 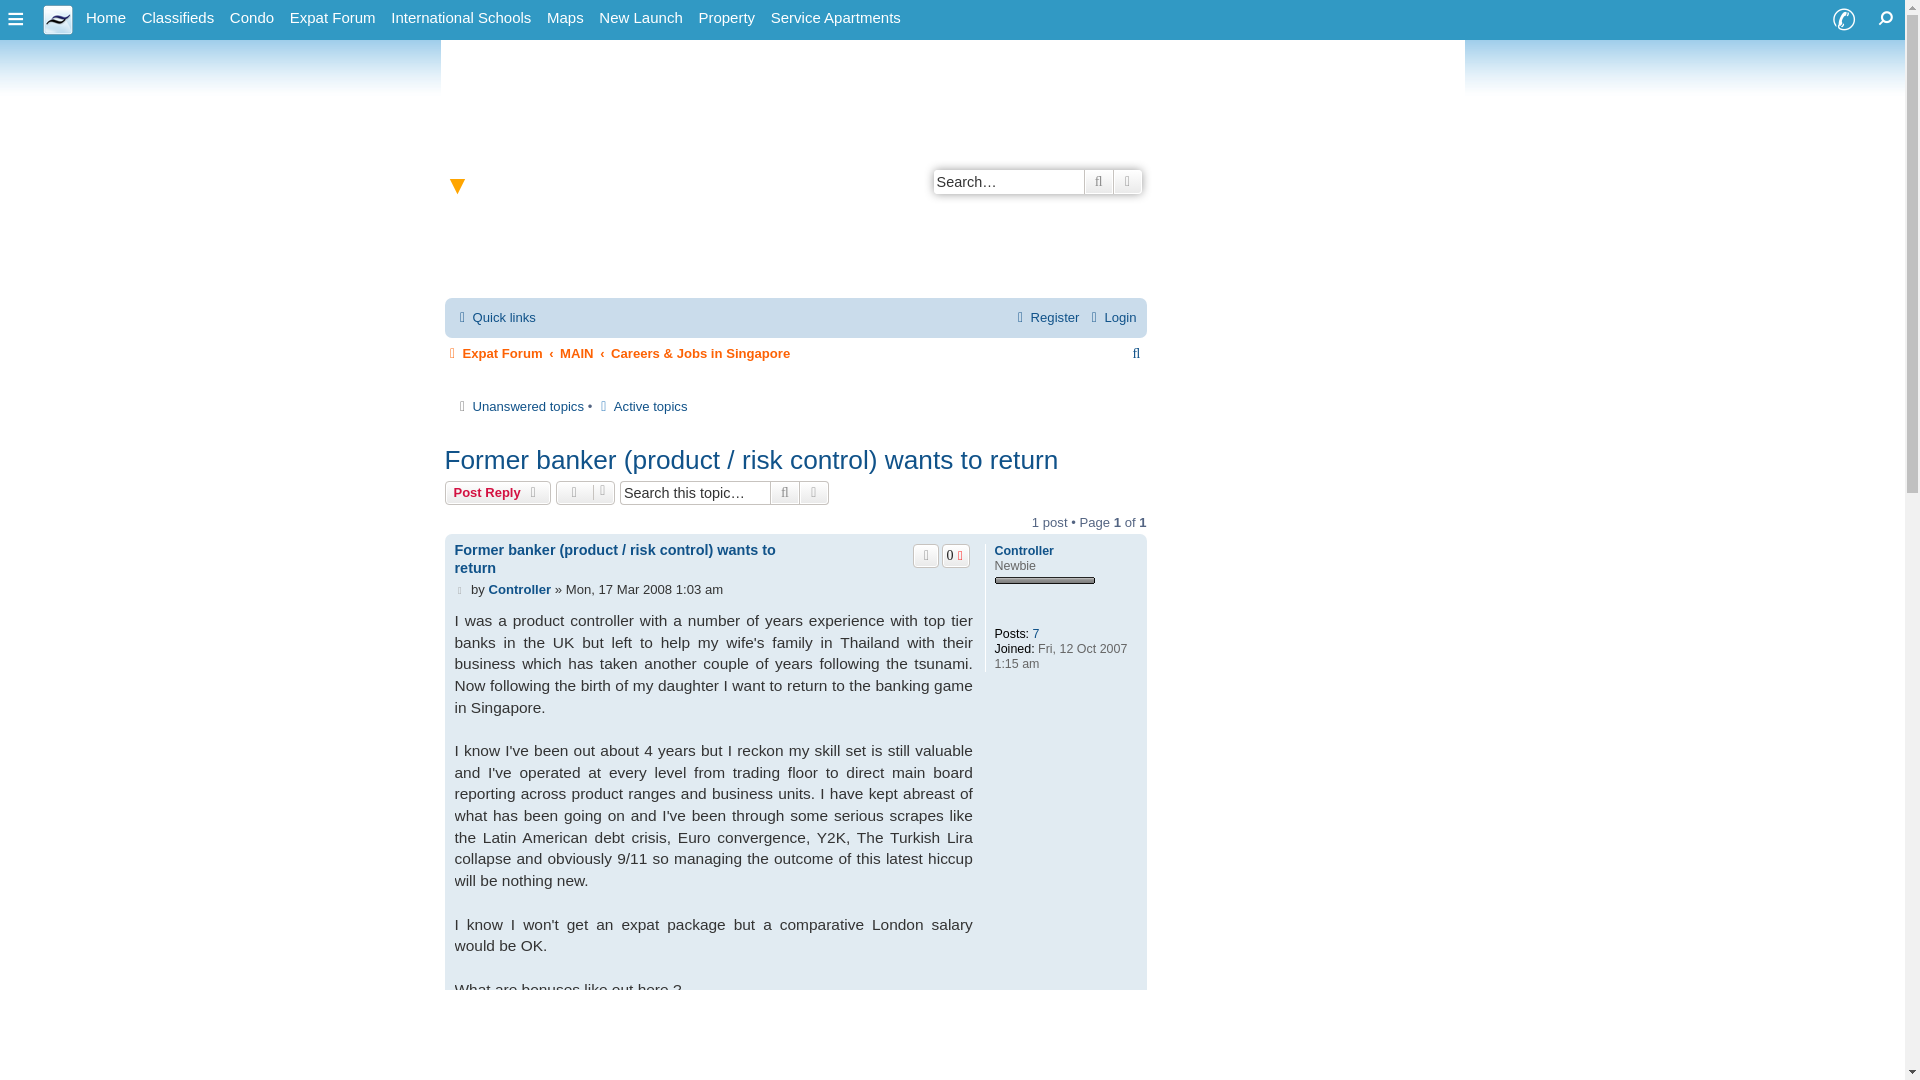 What do you see at coordinates (106, 18) in the screenshot?
I see `Singapore Expats` at bounding box center [106, 18].